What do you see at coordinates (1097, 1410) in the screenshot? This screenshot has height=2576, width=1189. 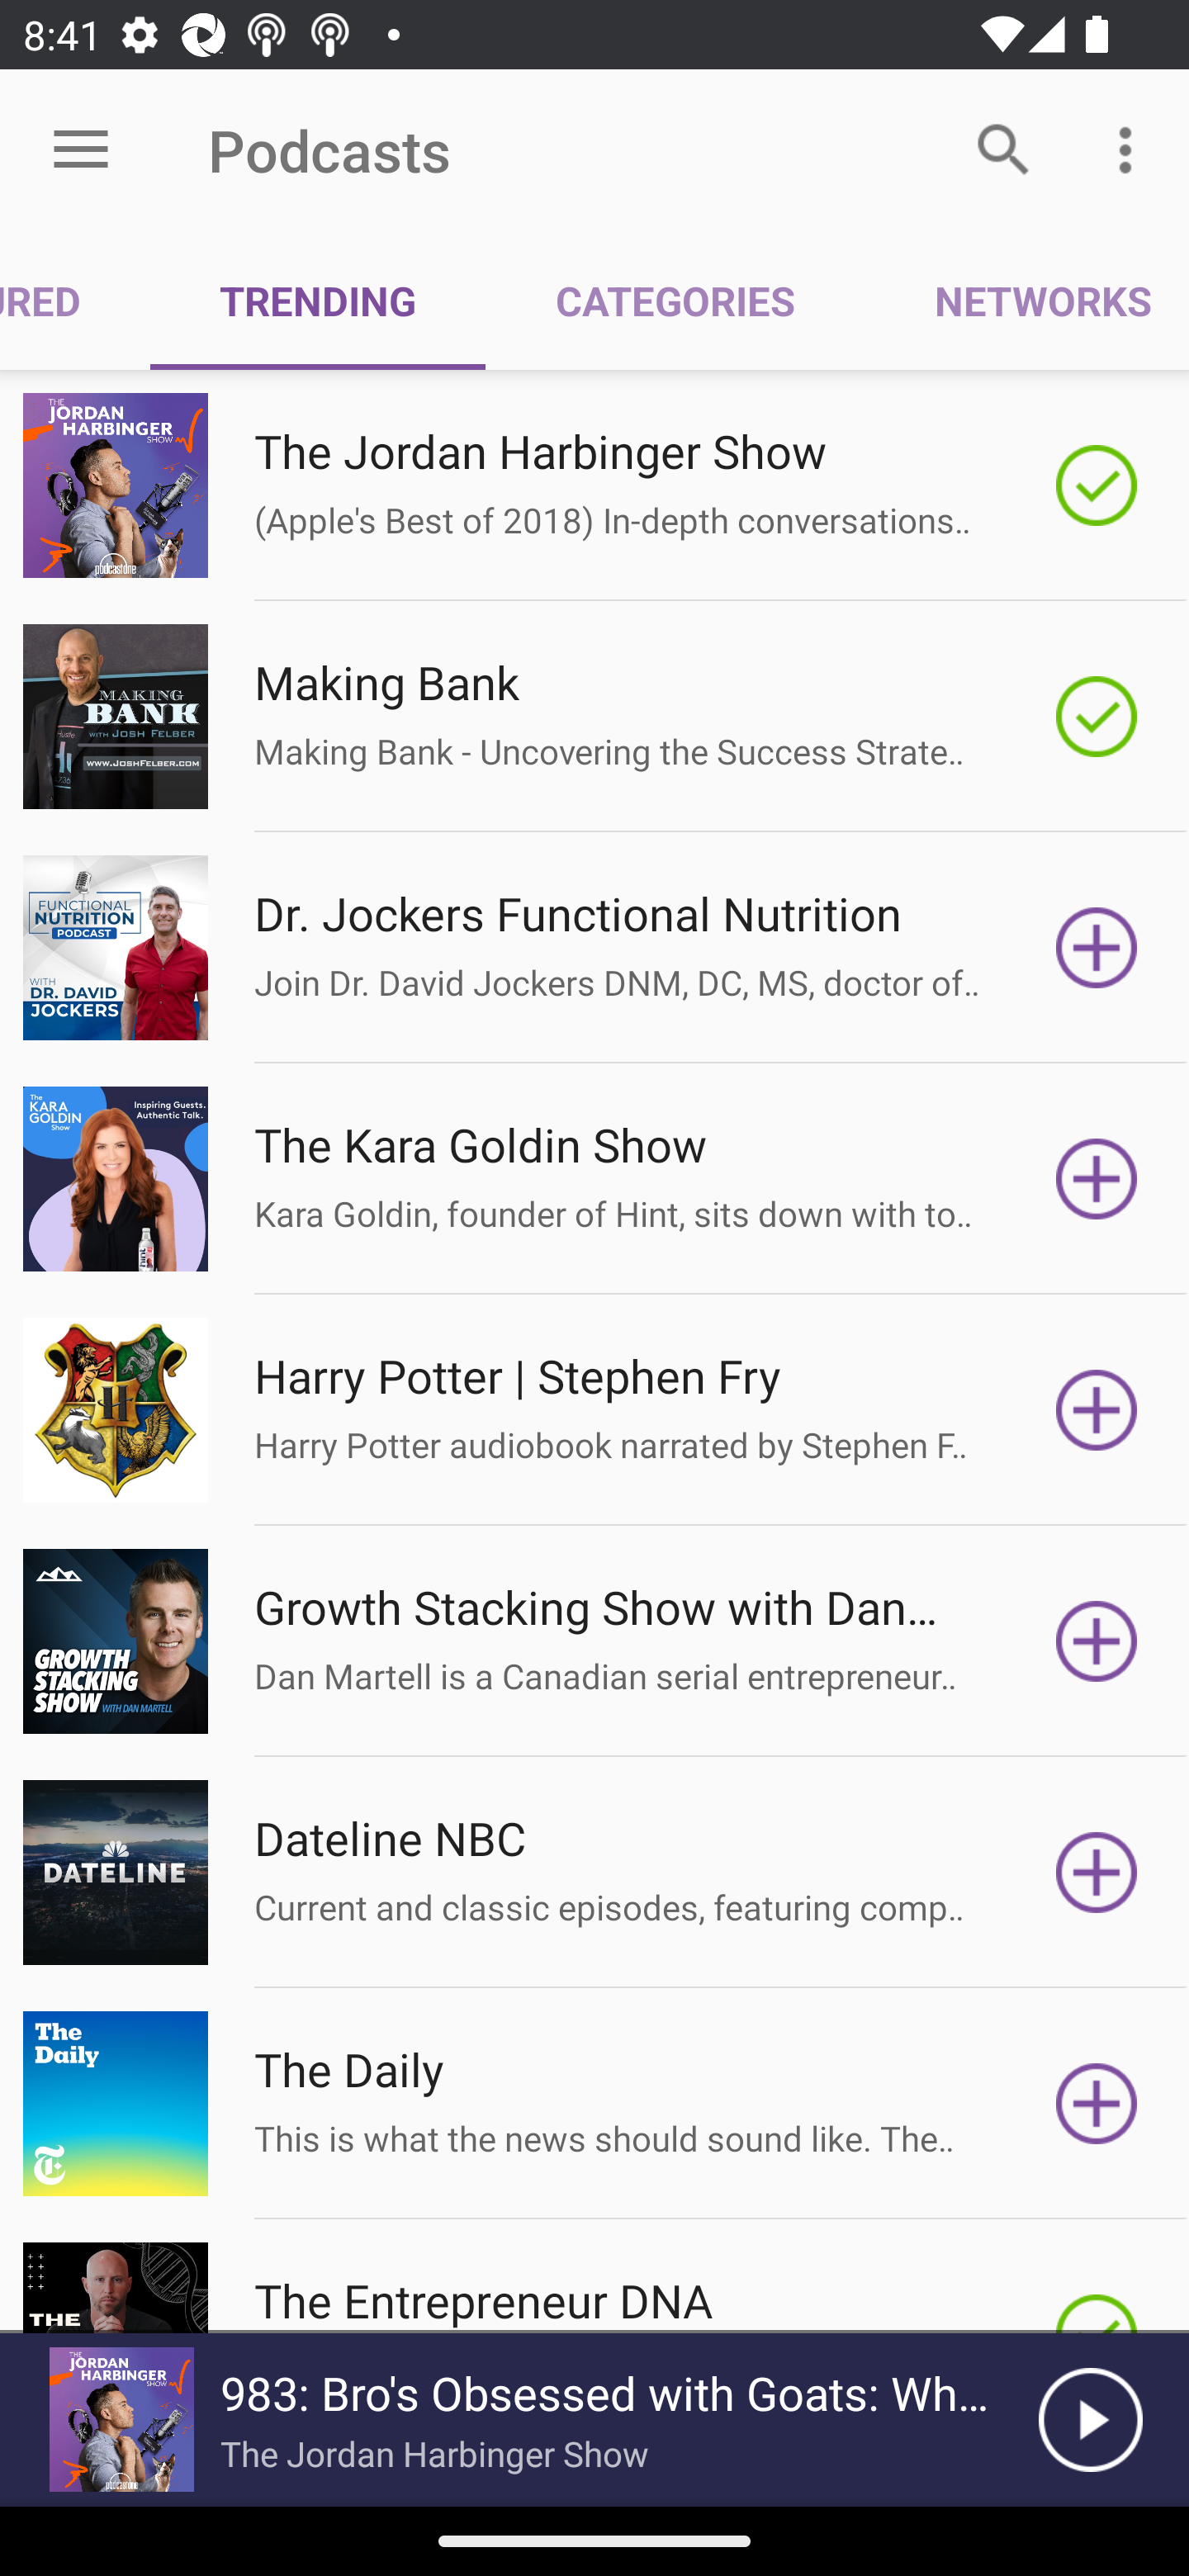 I see `Subscribe` at bounding box center [1097, 1410].